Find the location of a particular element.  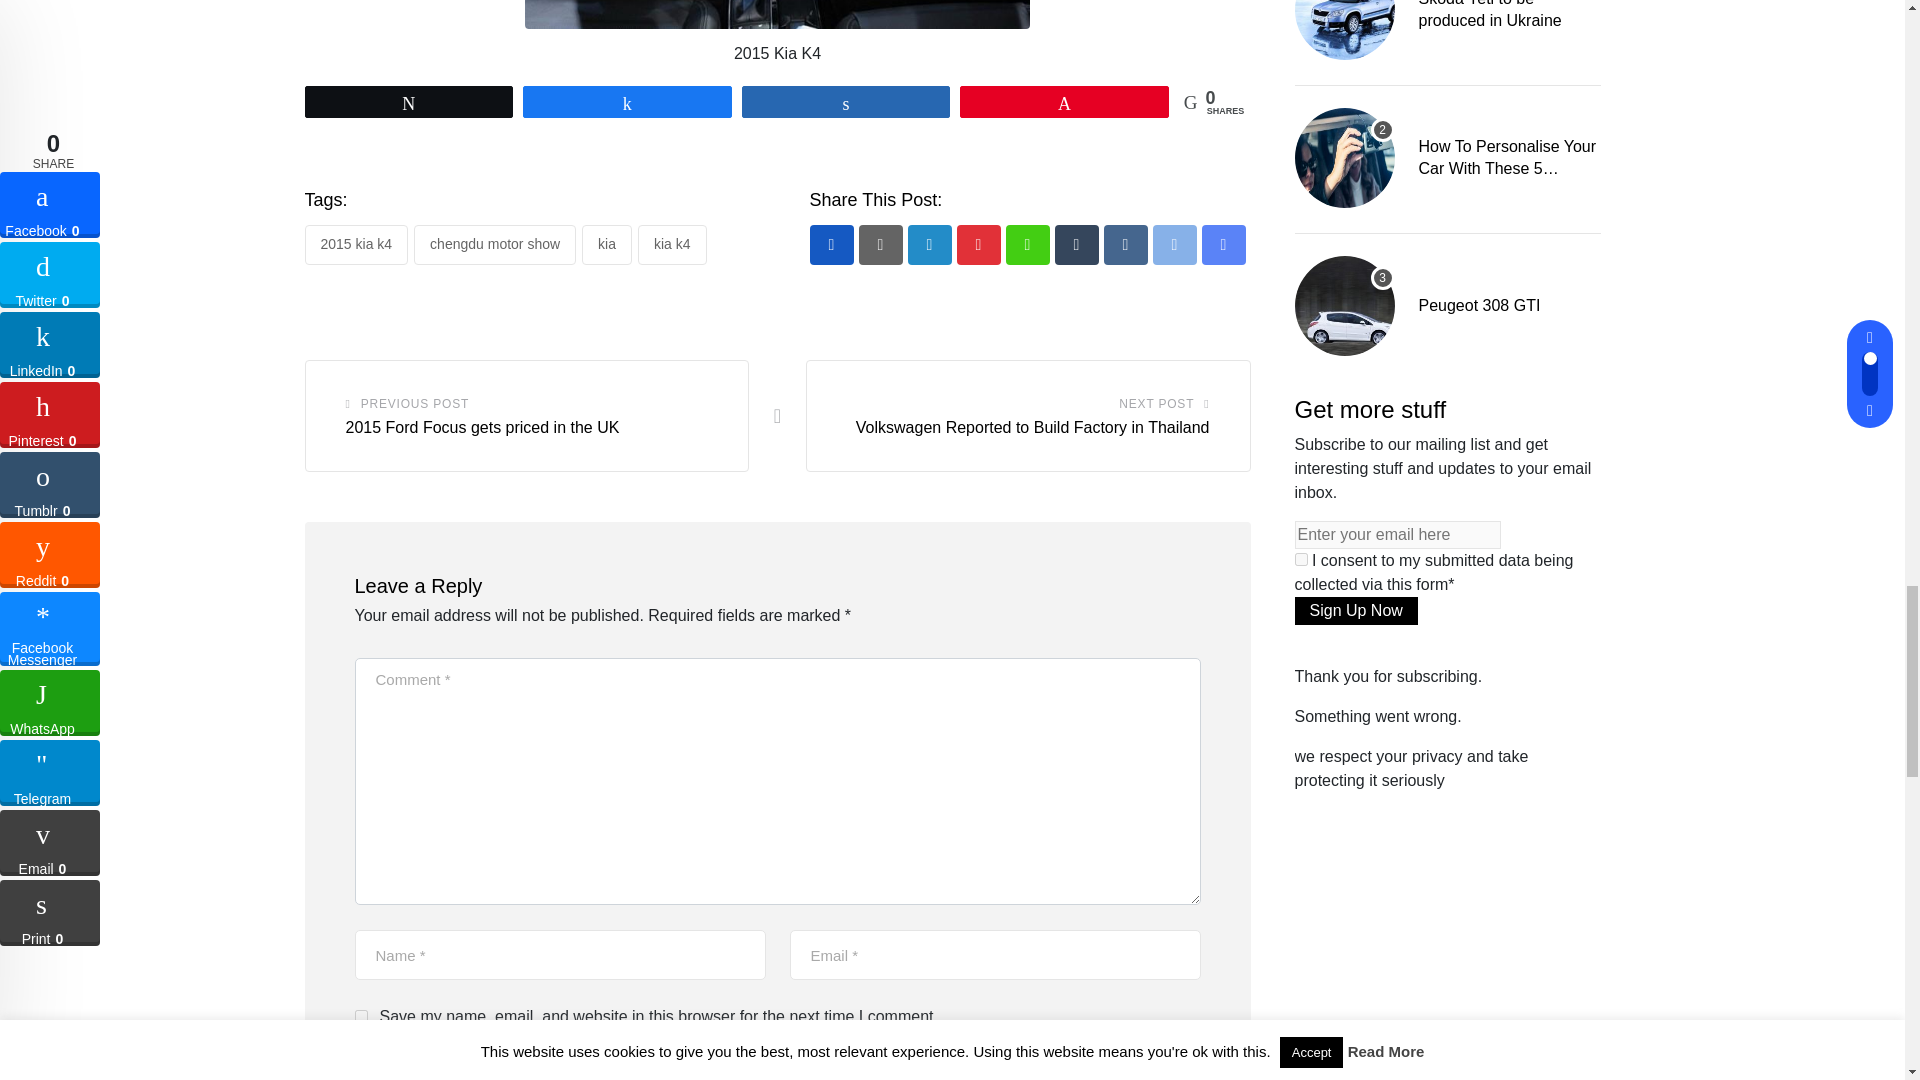

Sign Up Now is located at coordinates (1355, 611).